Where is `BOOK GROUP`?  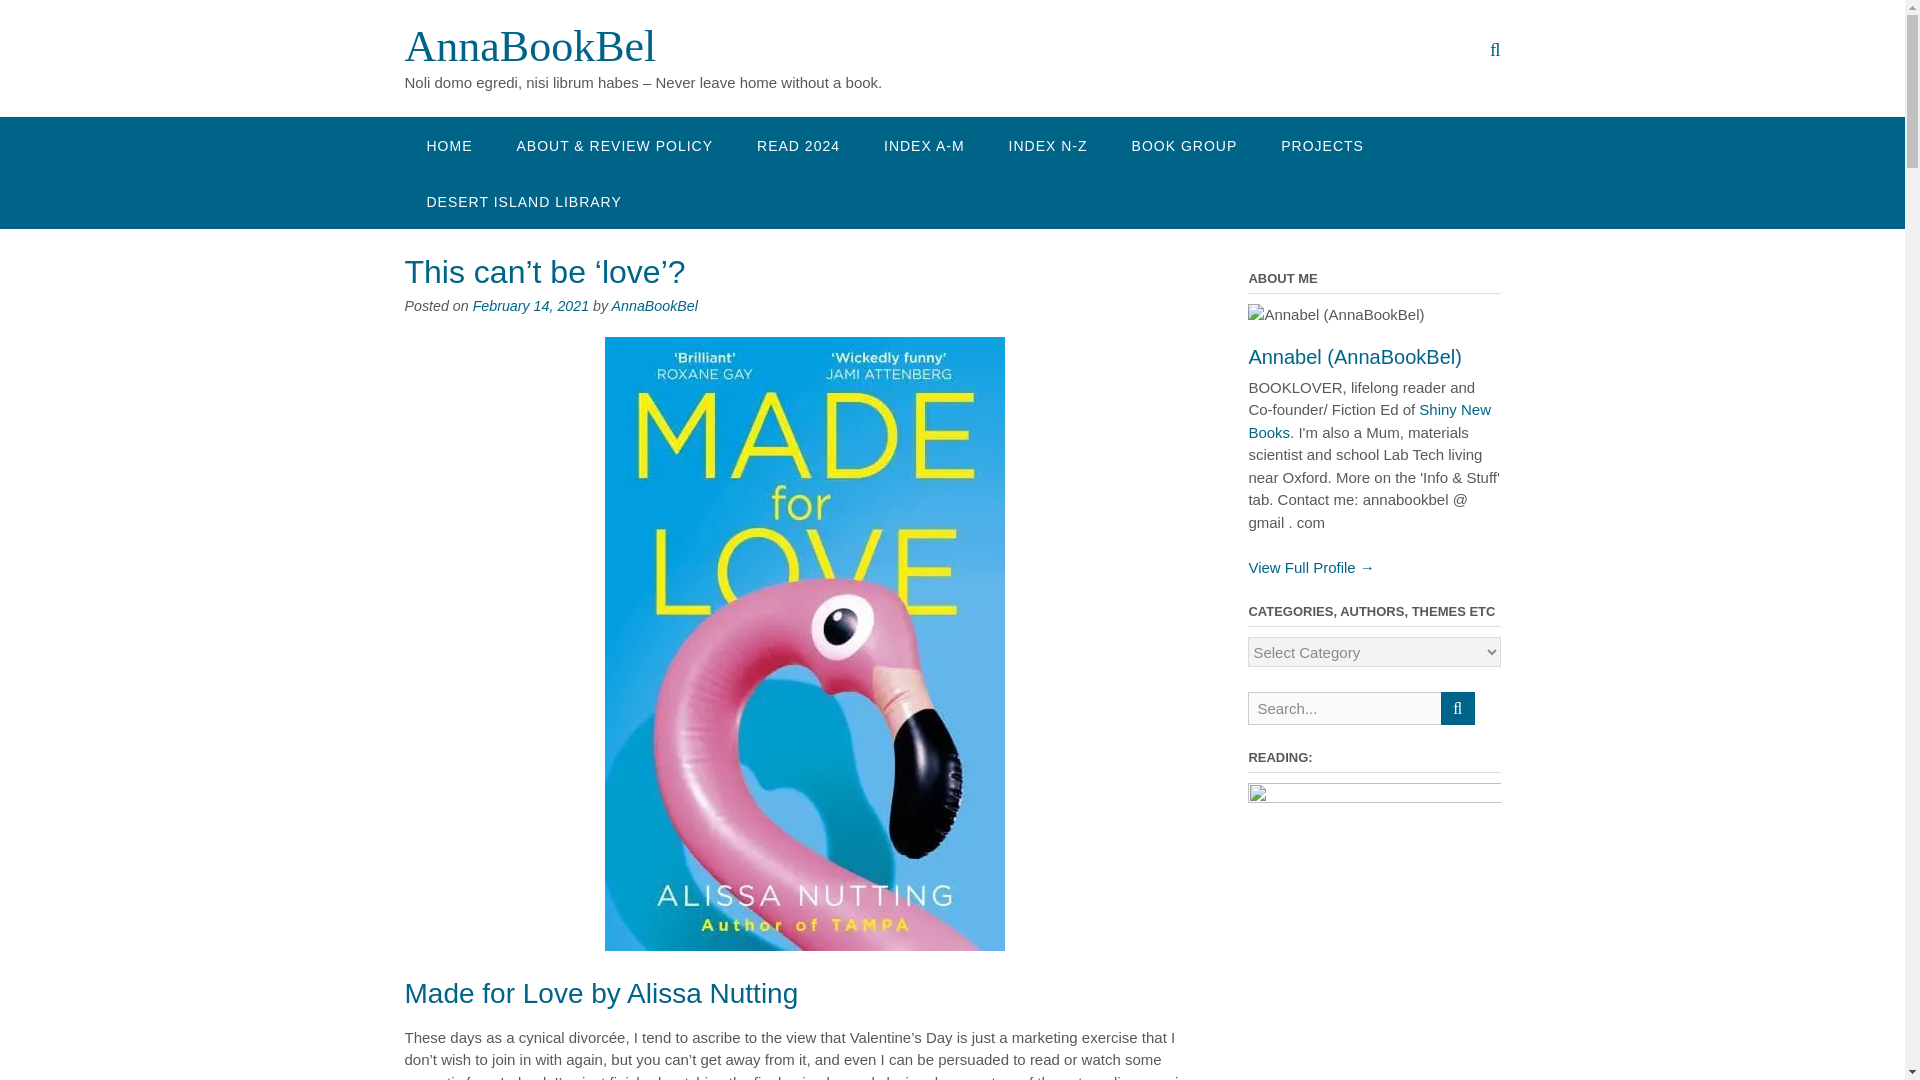
BOOK GROUP is located at coordinates (1184, 144).